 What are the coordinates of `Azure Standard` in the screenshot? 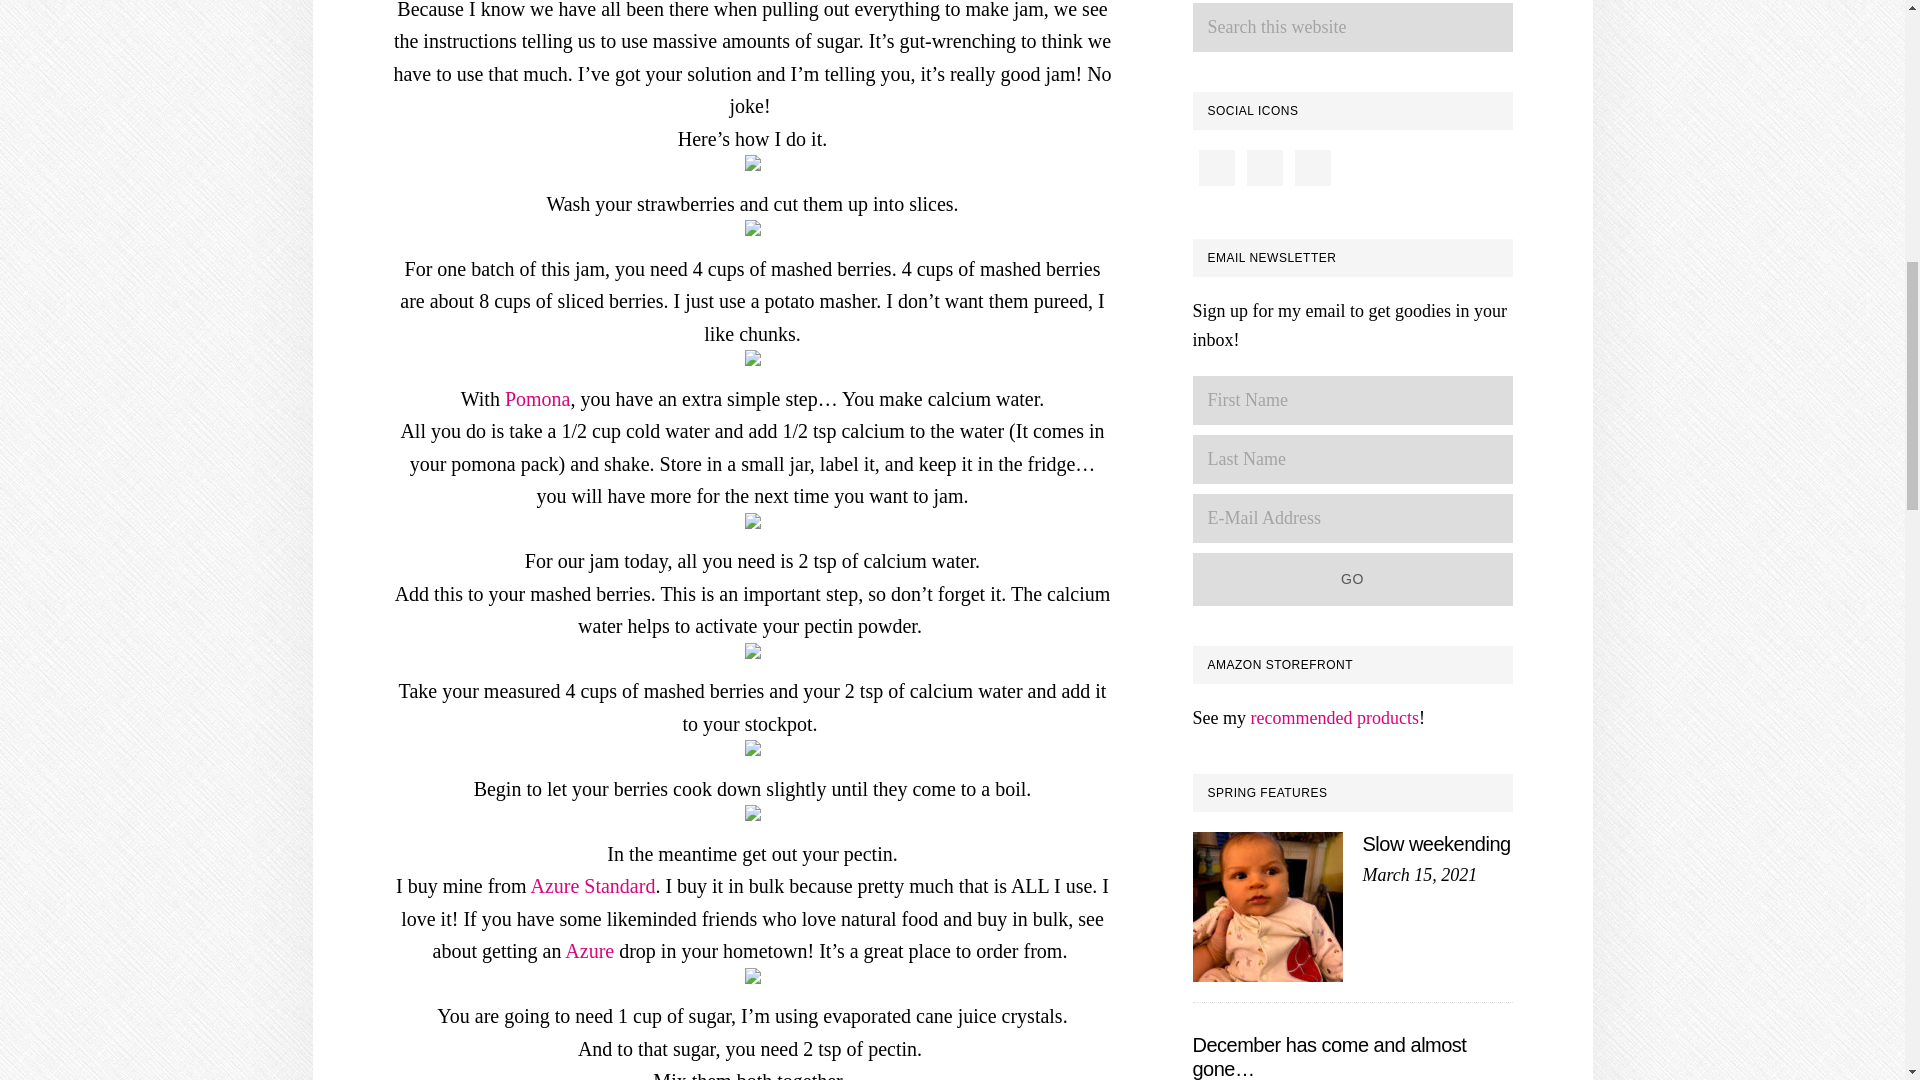 It's located at (592, 886).